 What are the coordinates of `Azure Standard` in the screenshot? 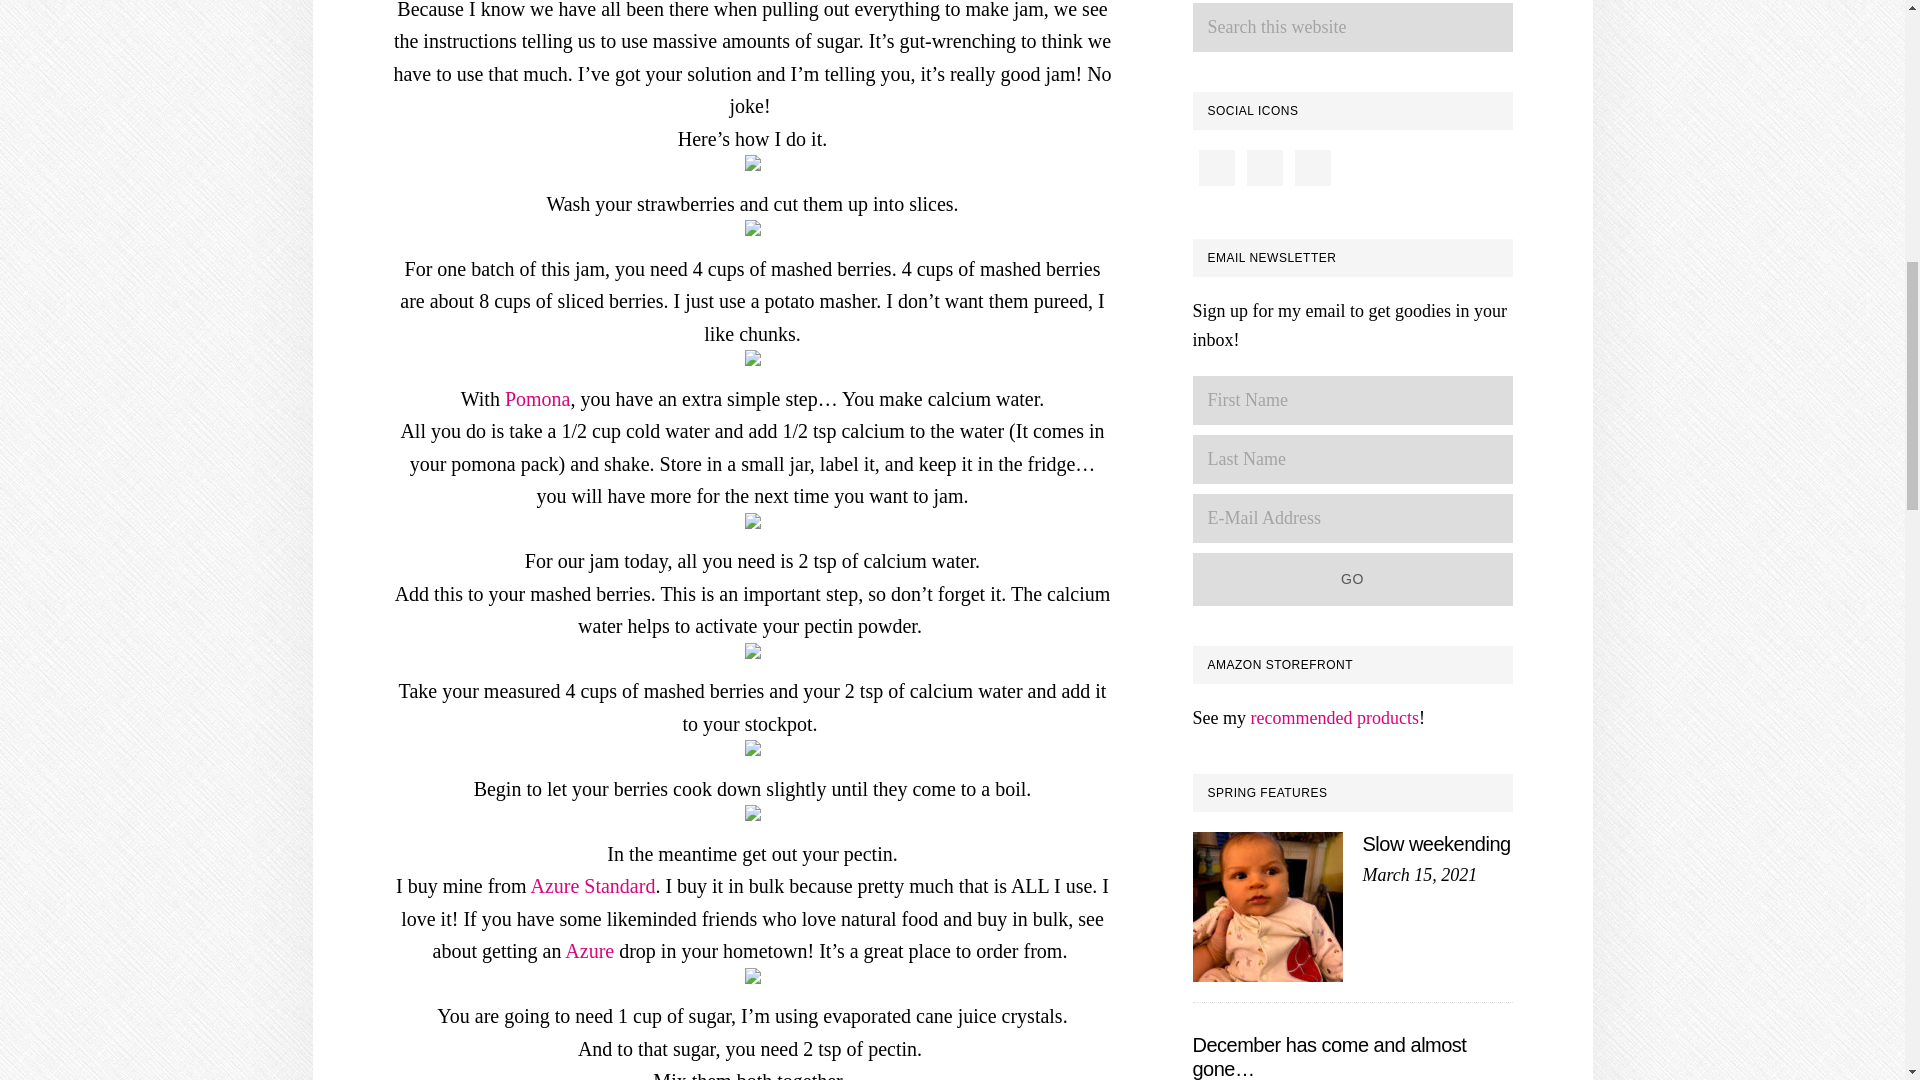 It's located at (592, 886).